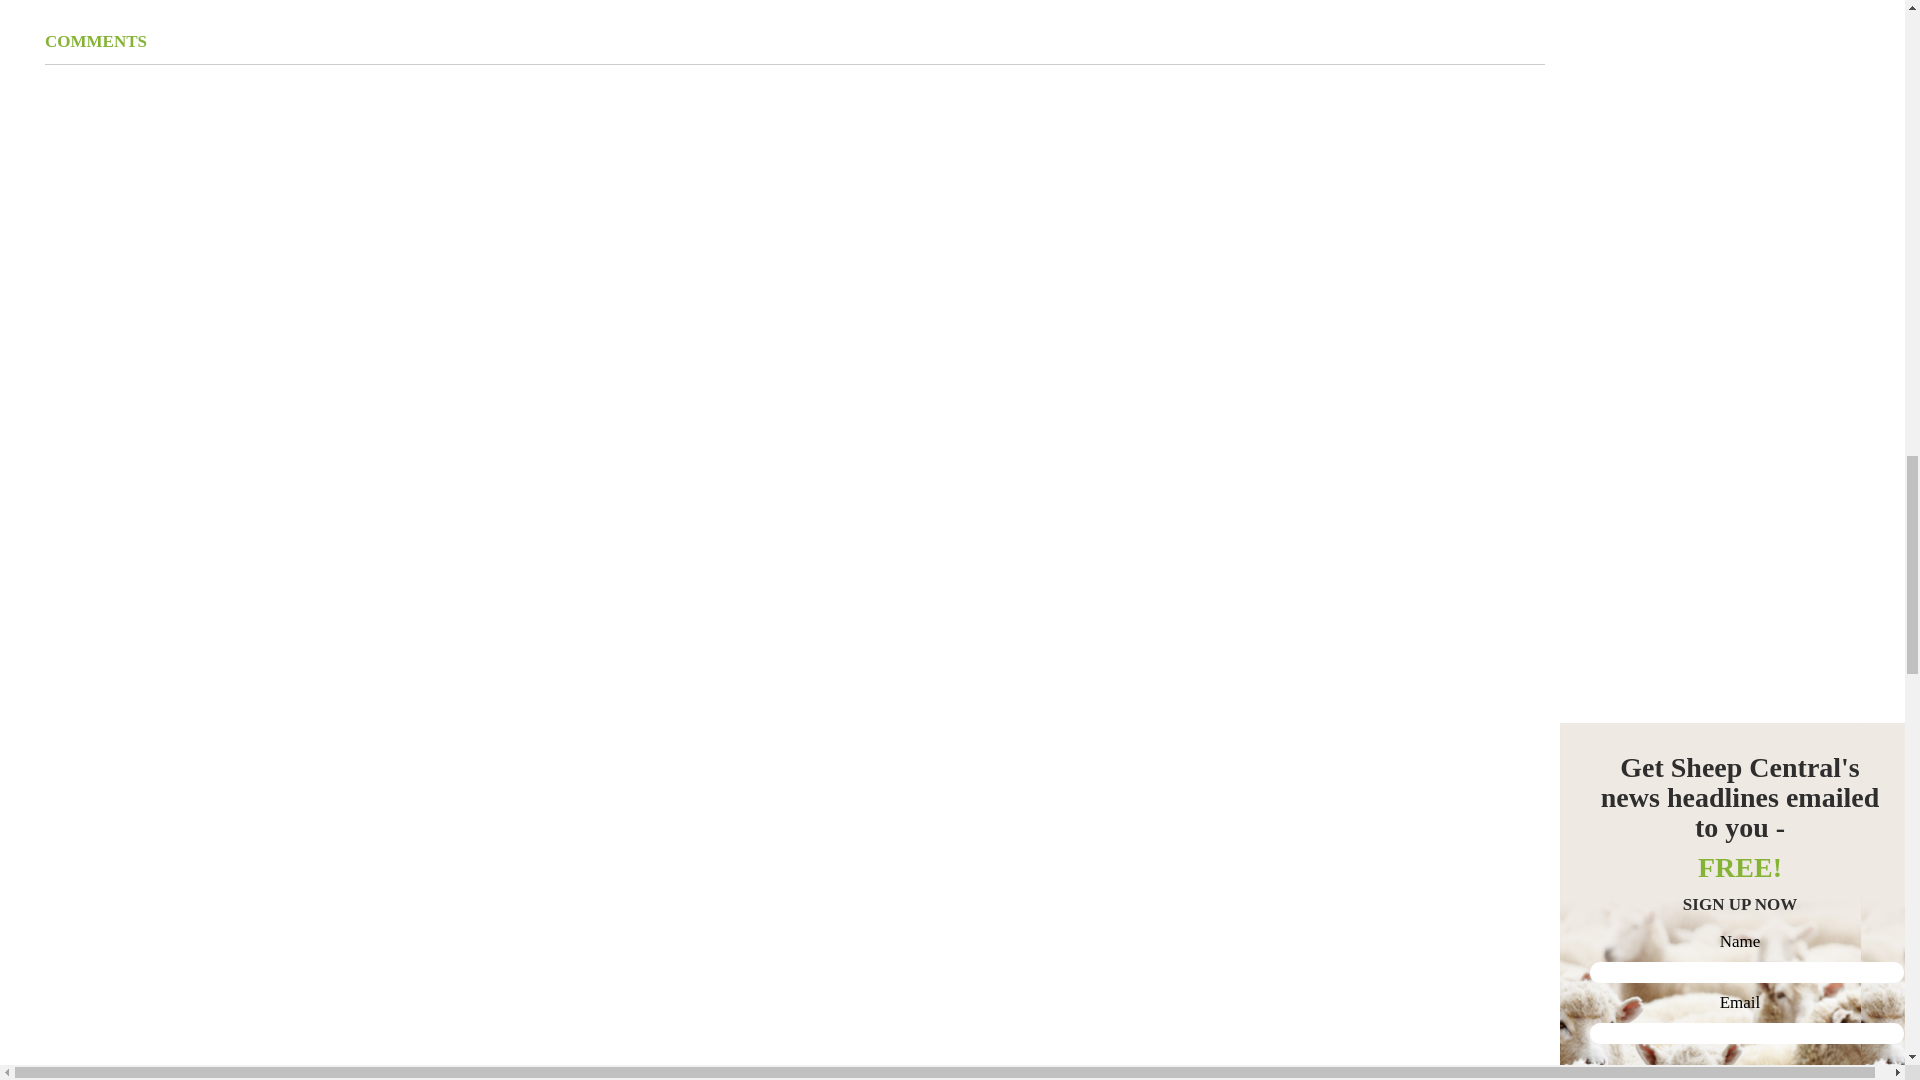  What do you see at coordinates (1710, 106) in the screenshot?
I see `3rd party ad content` at bounding box center [1710, 106].